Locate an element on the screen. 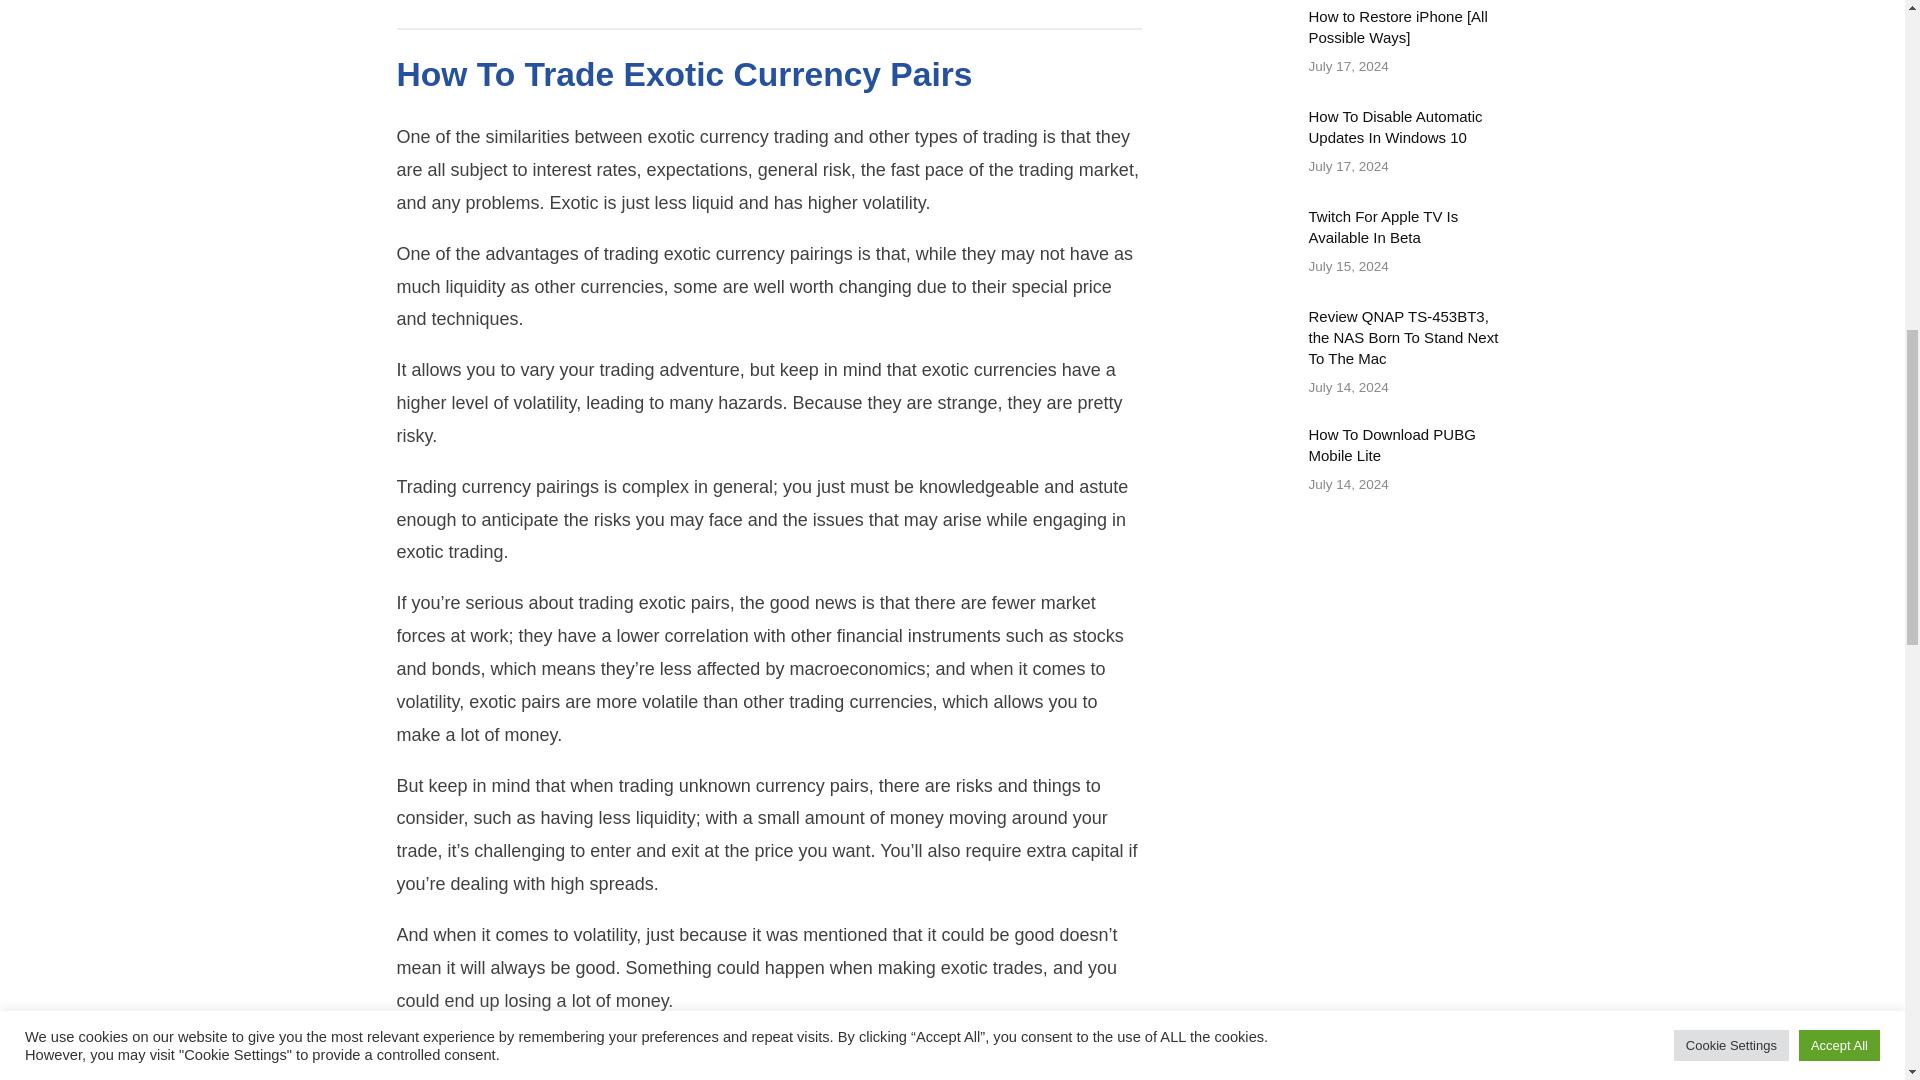  How To Disable Automatic Updates In Windows 10 is located at coordinates (1357, 150).